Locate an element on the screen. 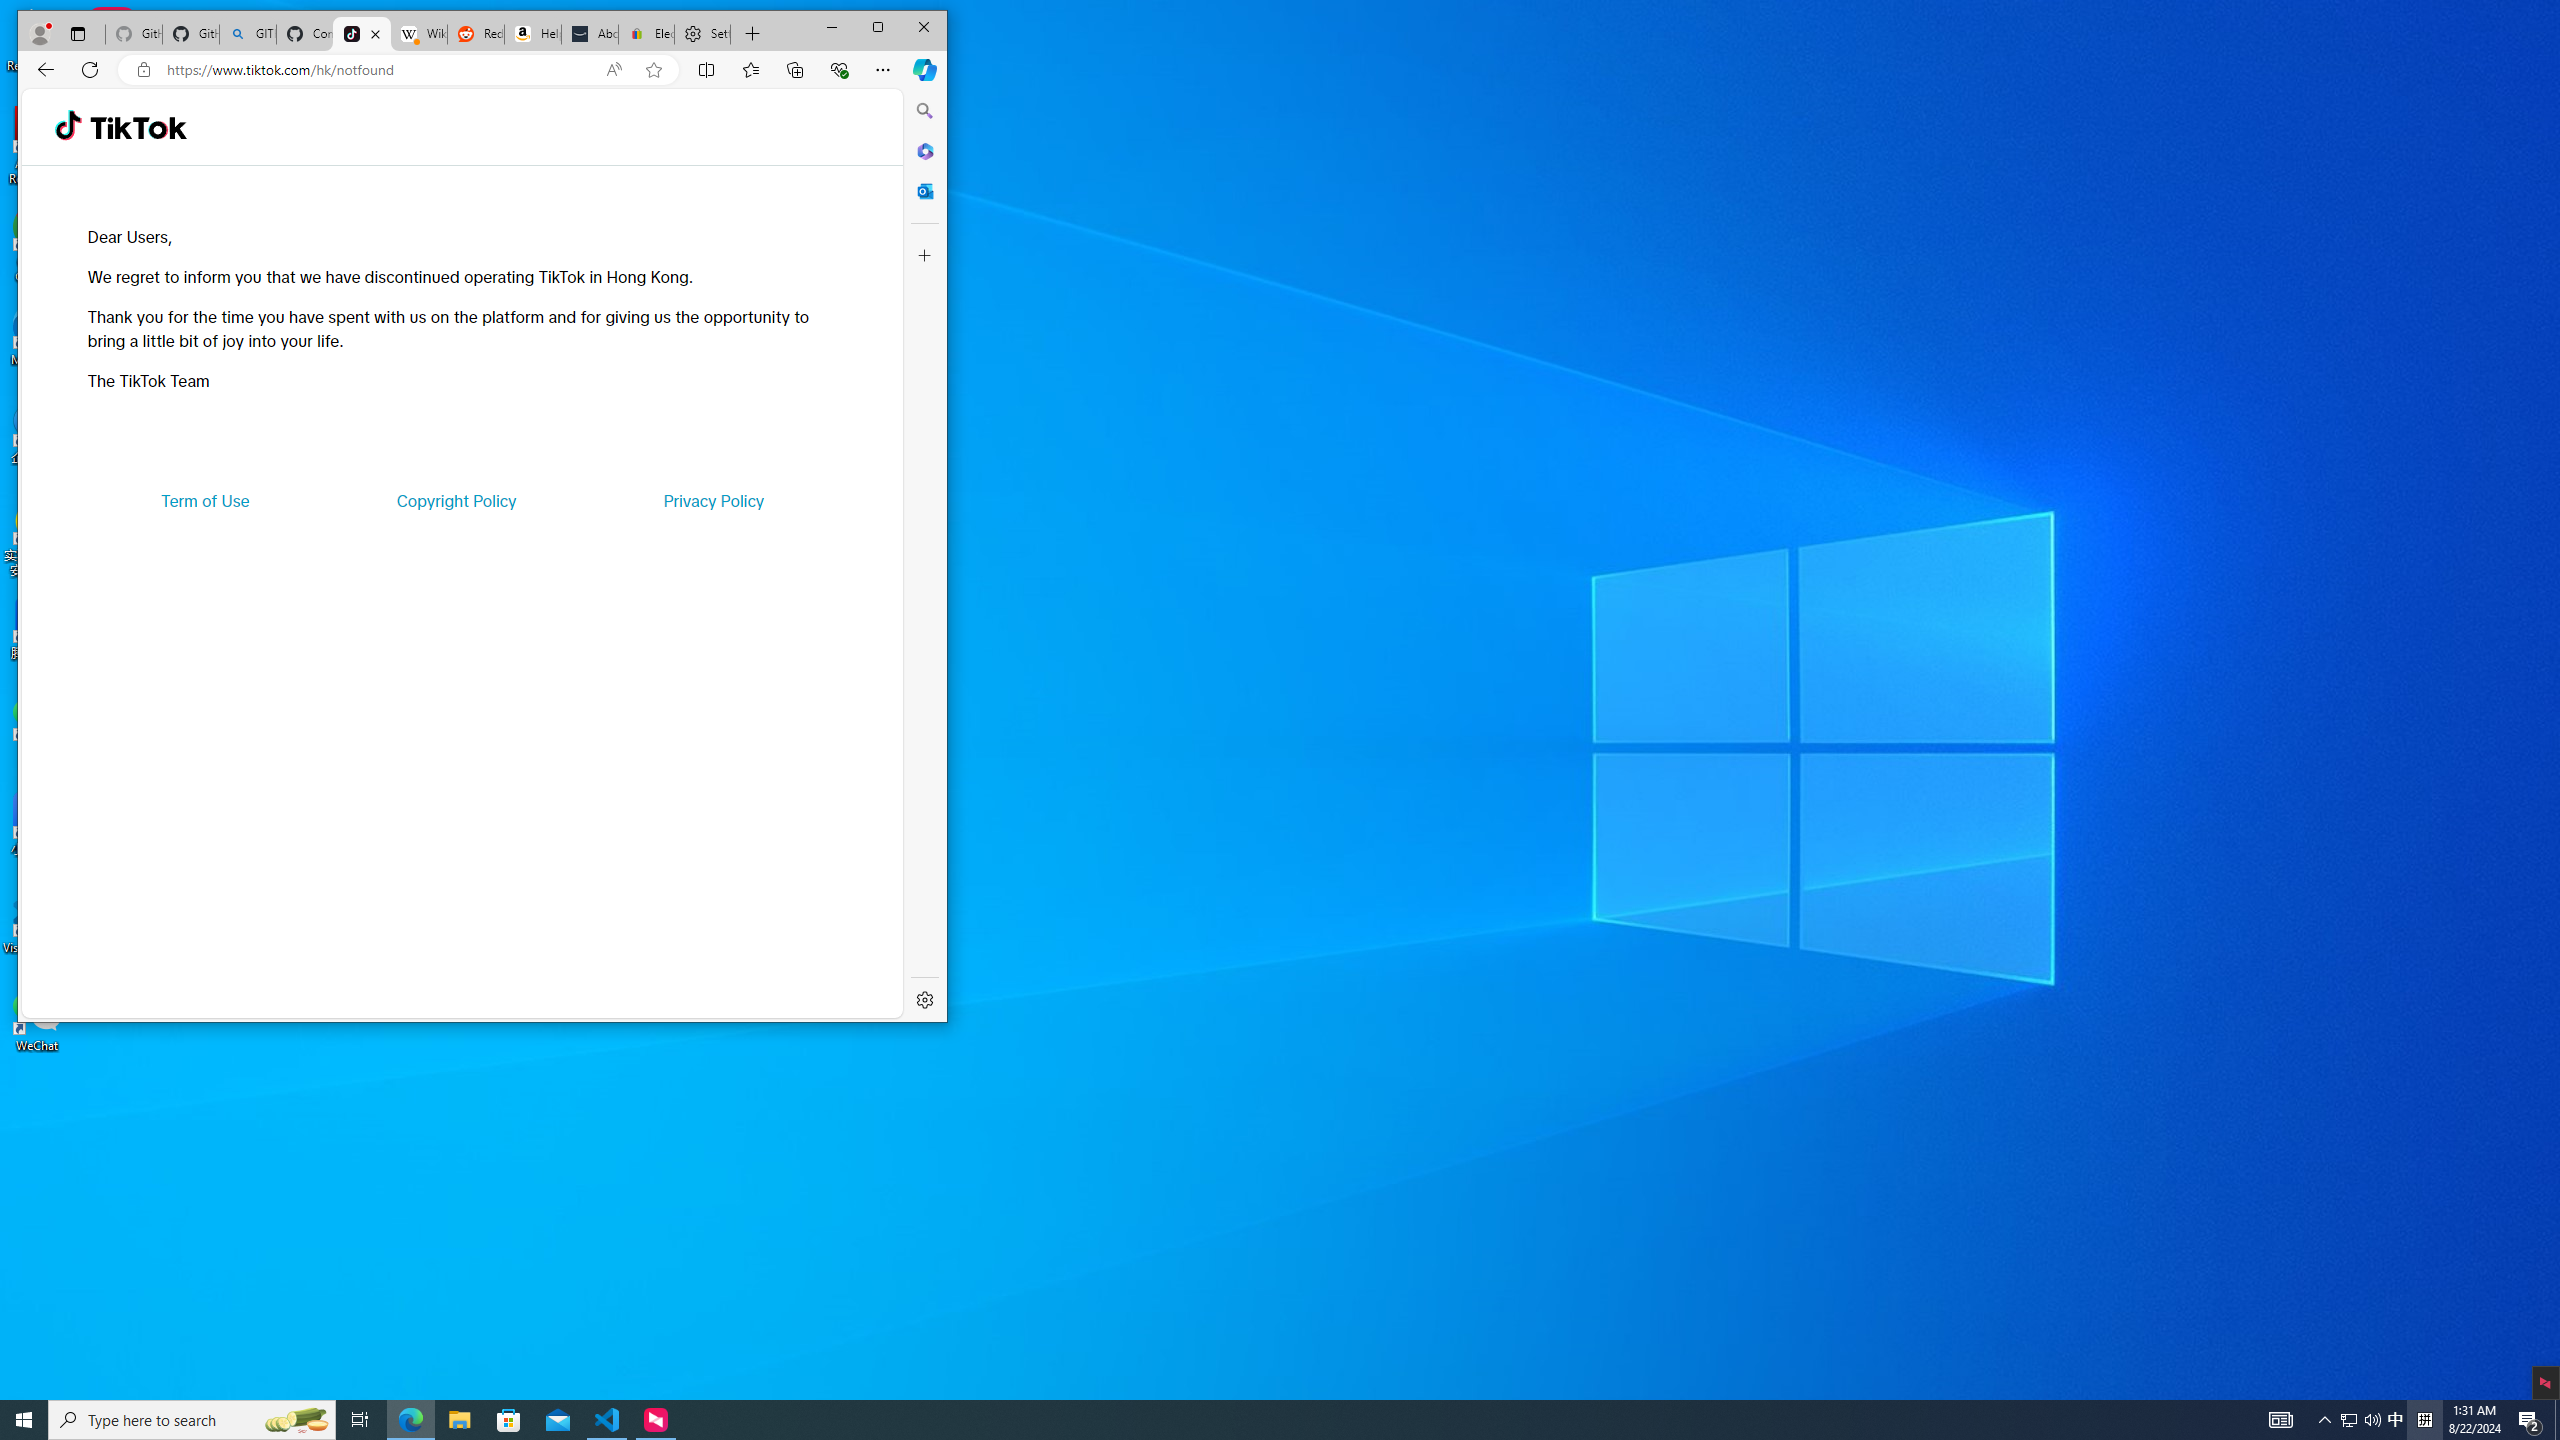 The height and width of the screenshot is (1440, 2560). Electronics, Cars, Fashion, Collectibles & More | eBay is located at coordinates (646, 34).